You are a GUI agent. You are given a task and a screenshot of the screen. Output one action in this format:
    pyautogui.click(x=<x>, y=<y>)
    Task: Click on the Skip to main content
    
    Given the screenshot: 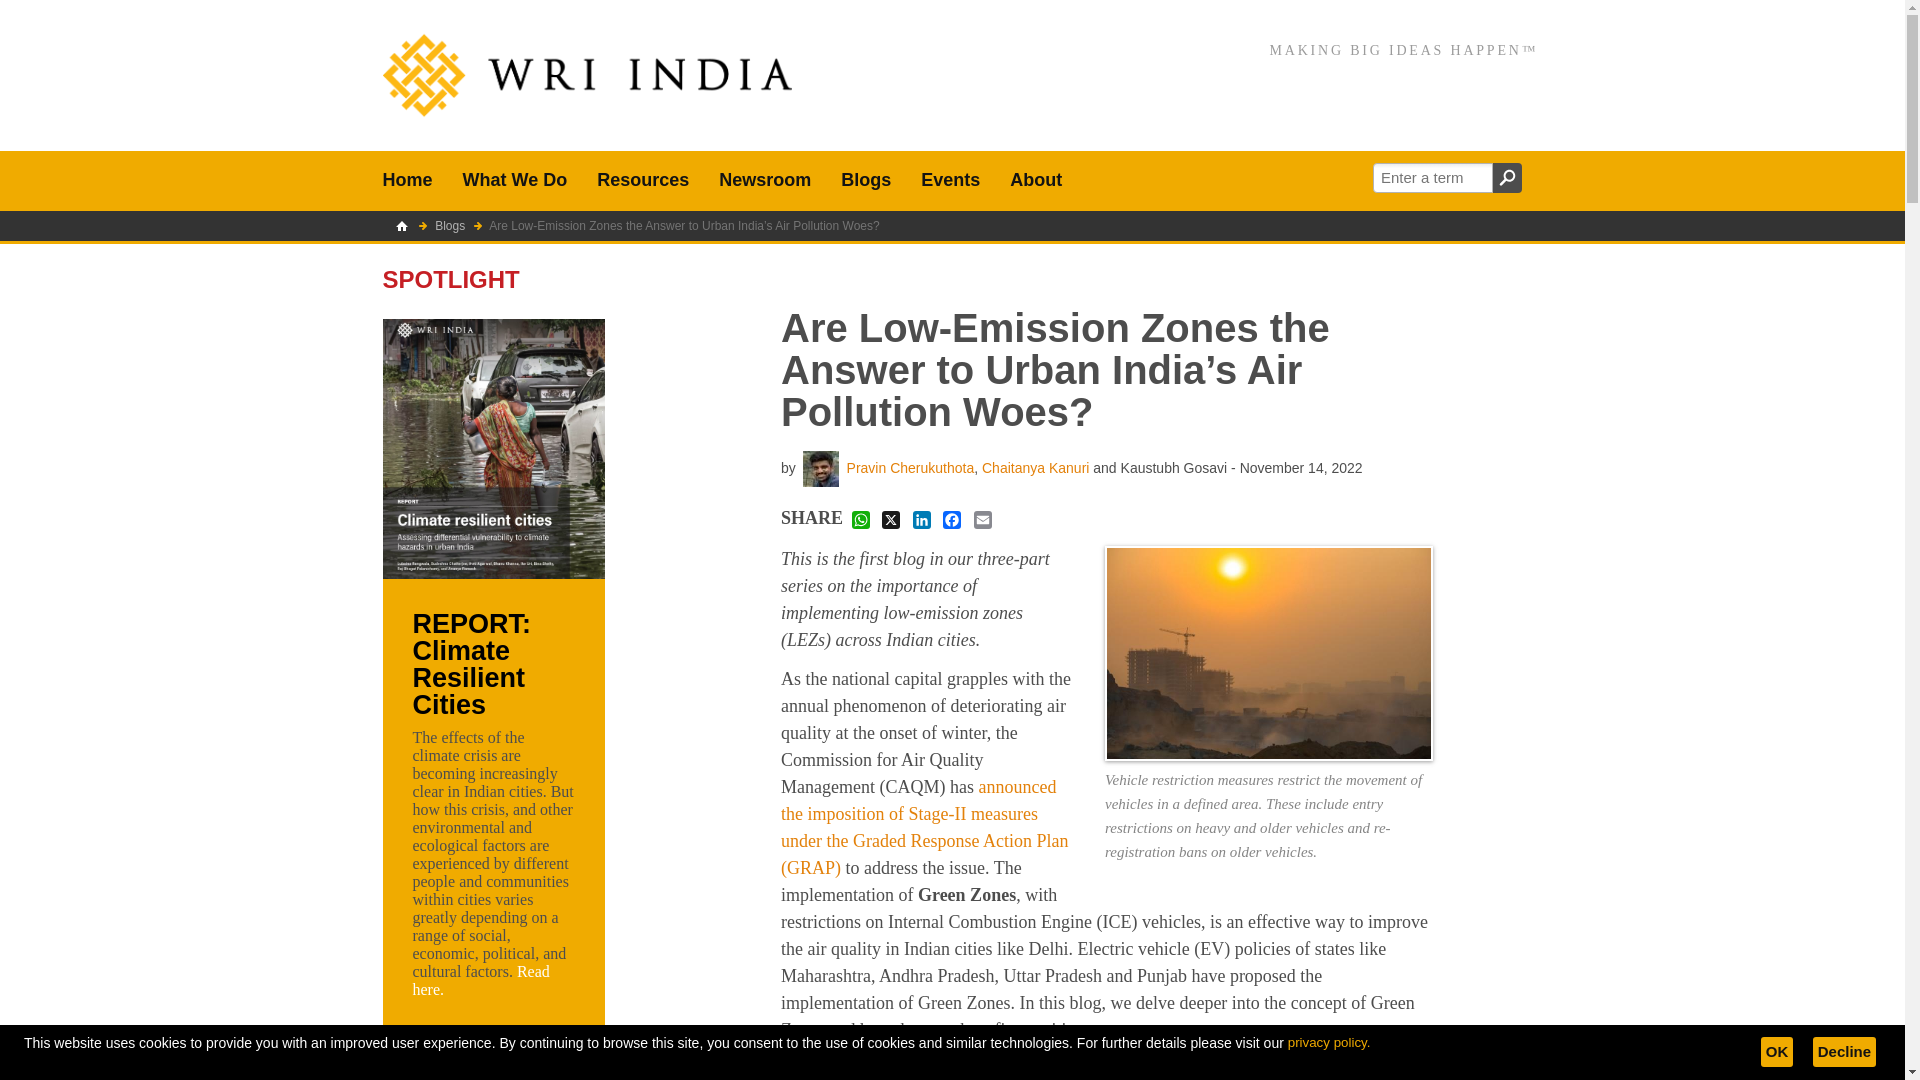 What is the action you would take?
    pyautogui.click(x=74, y=14)
    